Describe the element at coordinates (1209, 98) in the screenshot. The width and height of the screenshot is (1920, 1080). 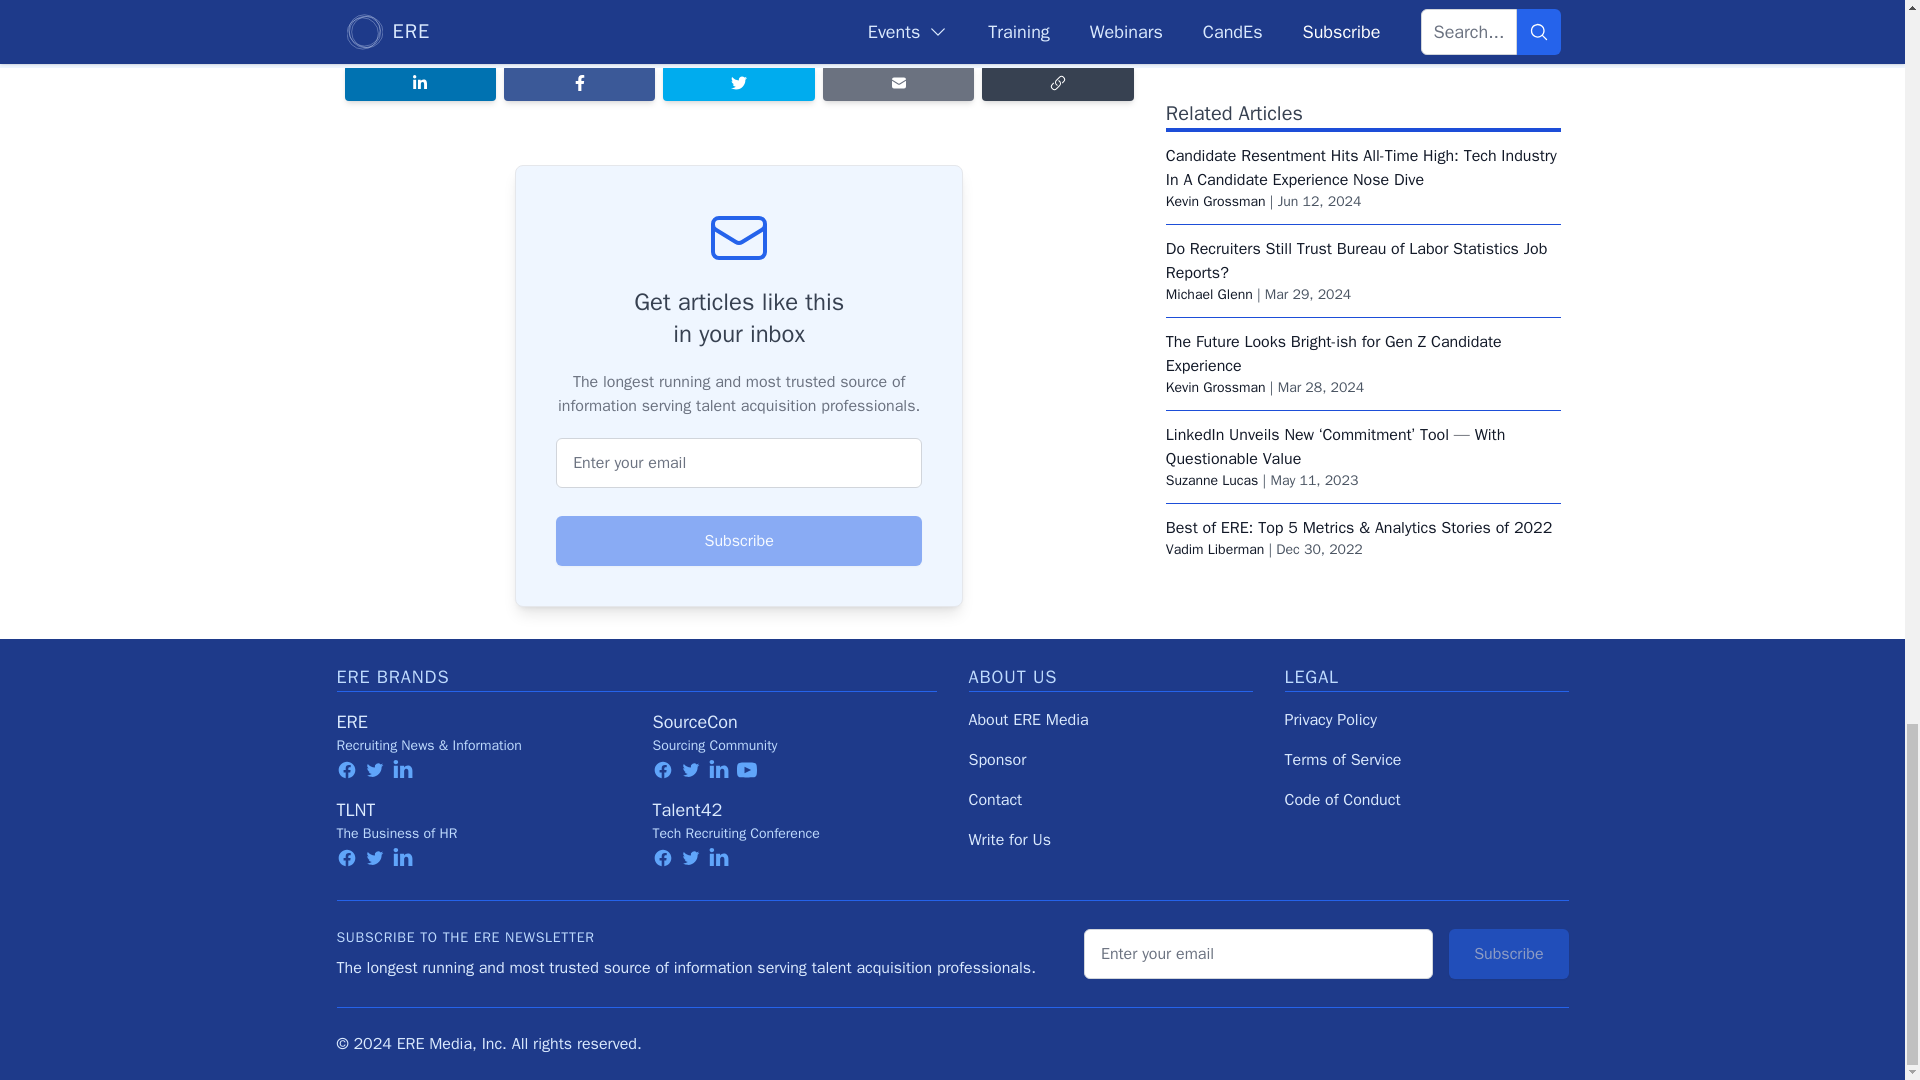
I see `Michael Glenn` at that location.